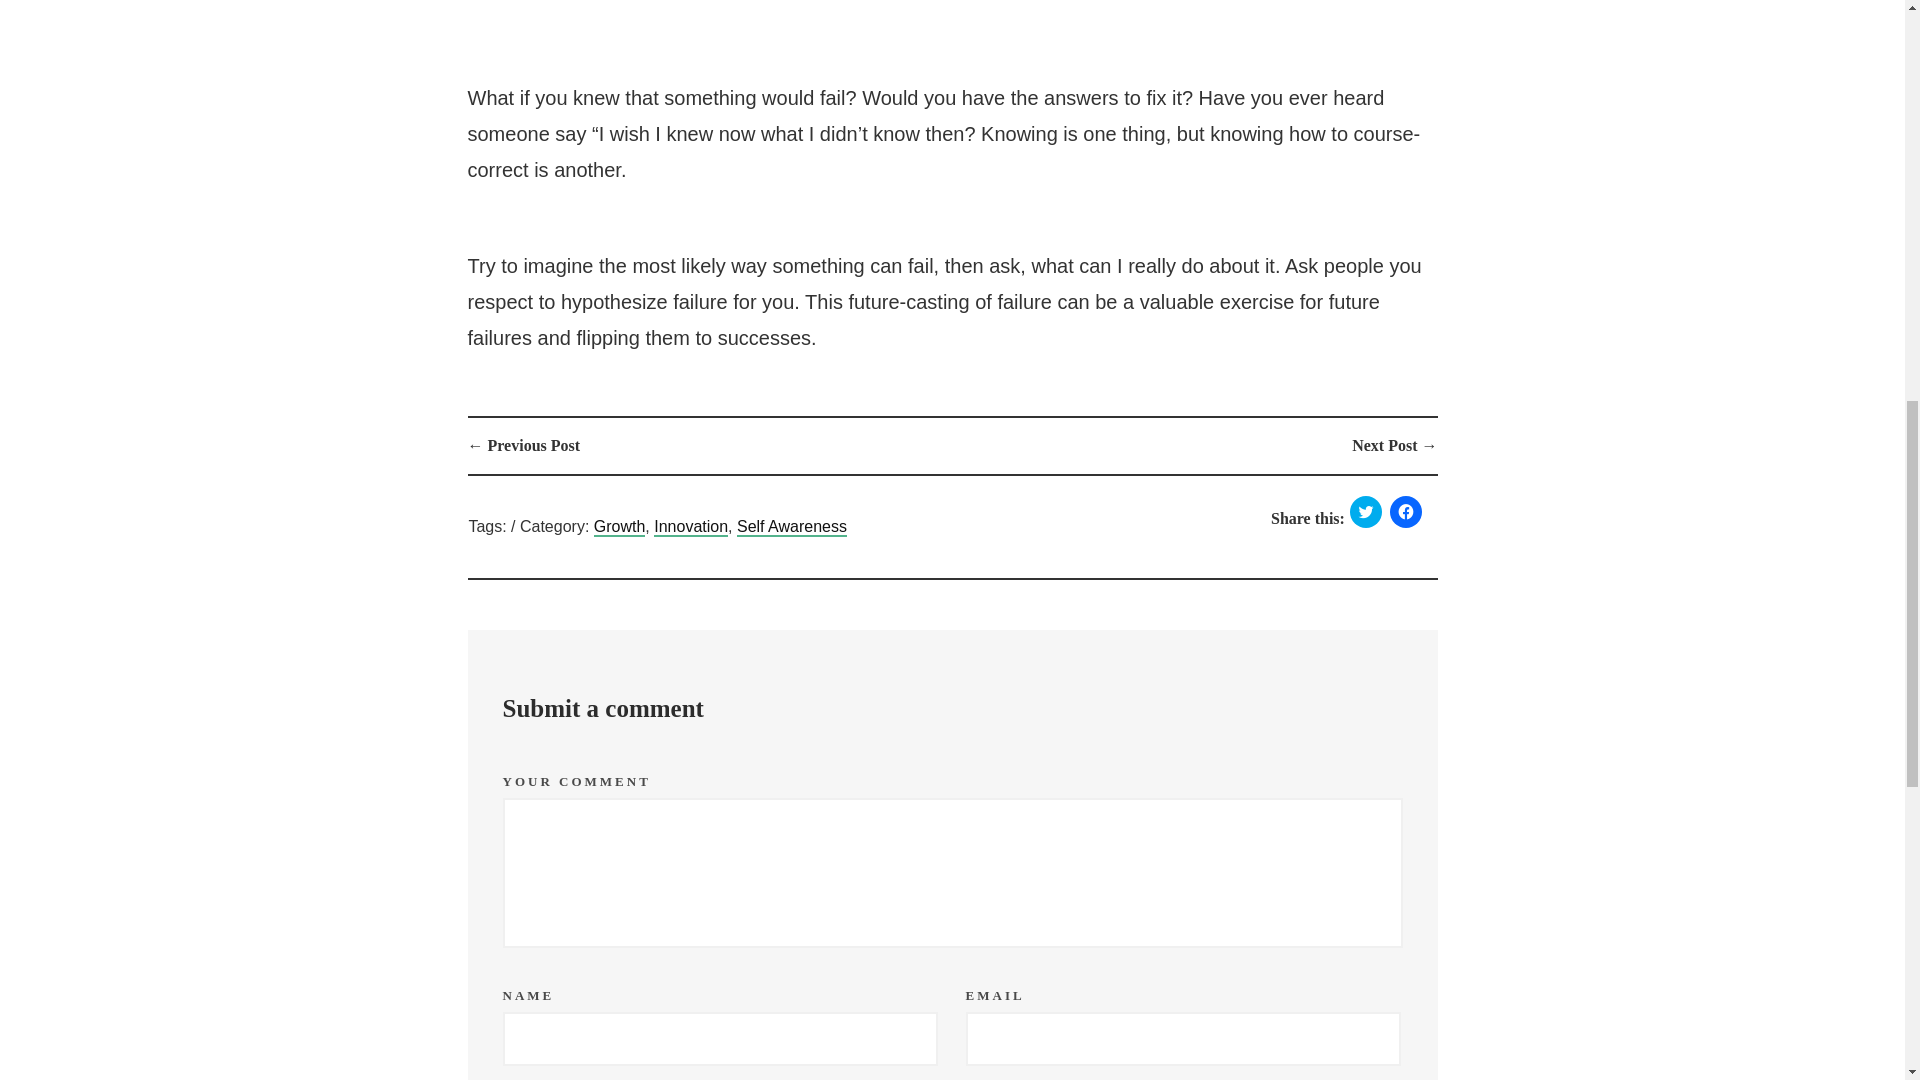 Image resolution: width=1920 pixels, height=1080 pixels. What do you see at coordinates (1366, 512) in the screenshot?
I see `Click to share on Twitter` at bounding box center [1366, 512].